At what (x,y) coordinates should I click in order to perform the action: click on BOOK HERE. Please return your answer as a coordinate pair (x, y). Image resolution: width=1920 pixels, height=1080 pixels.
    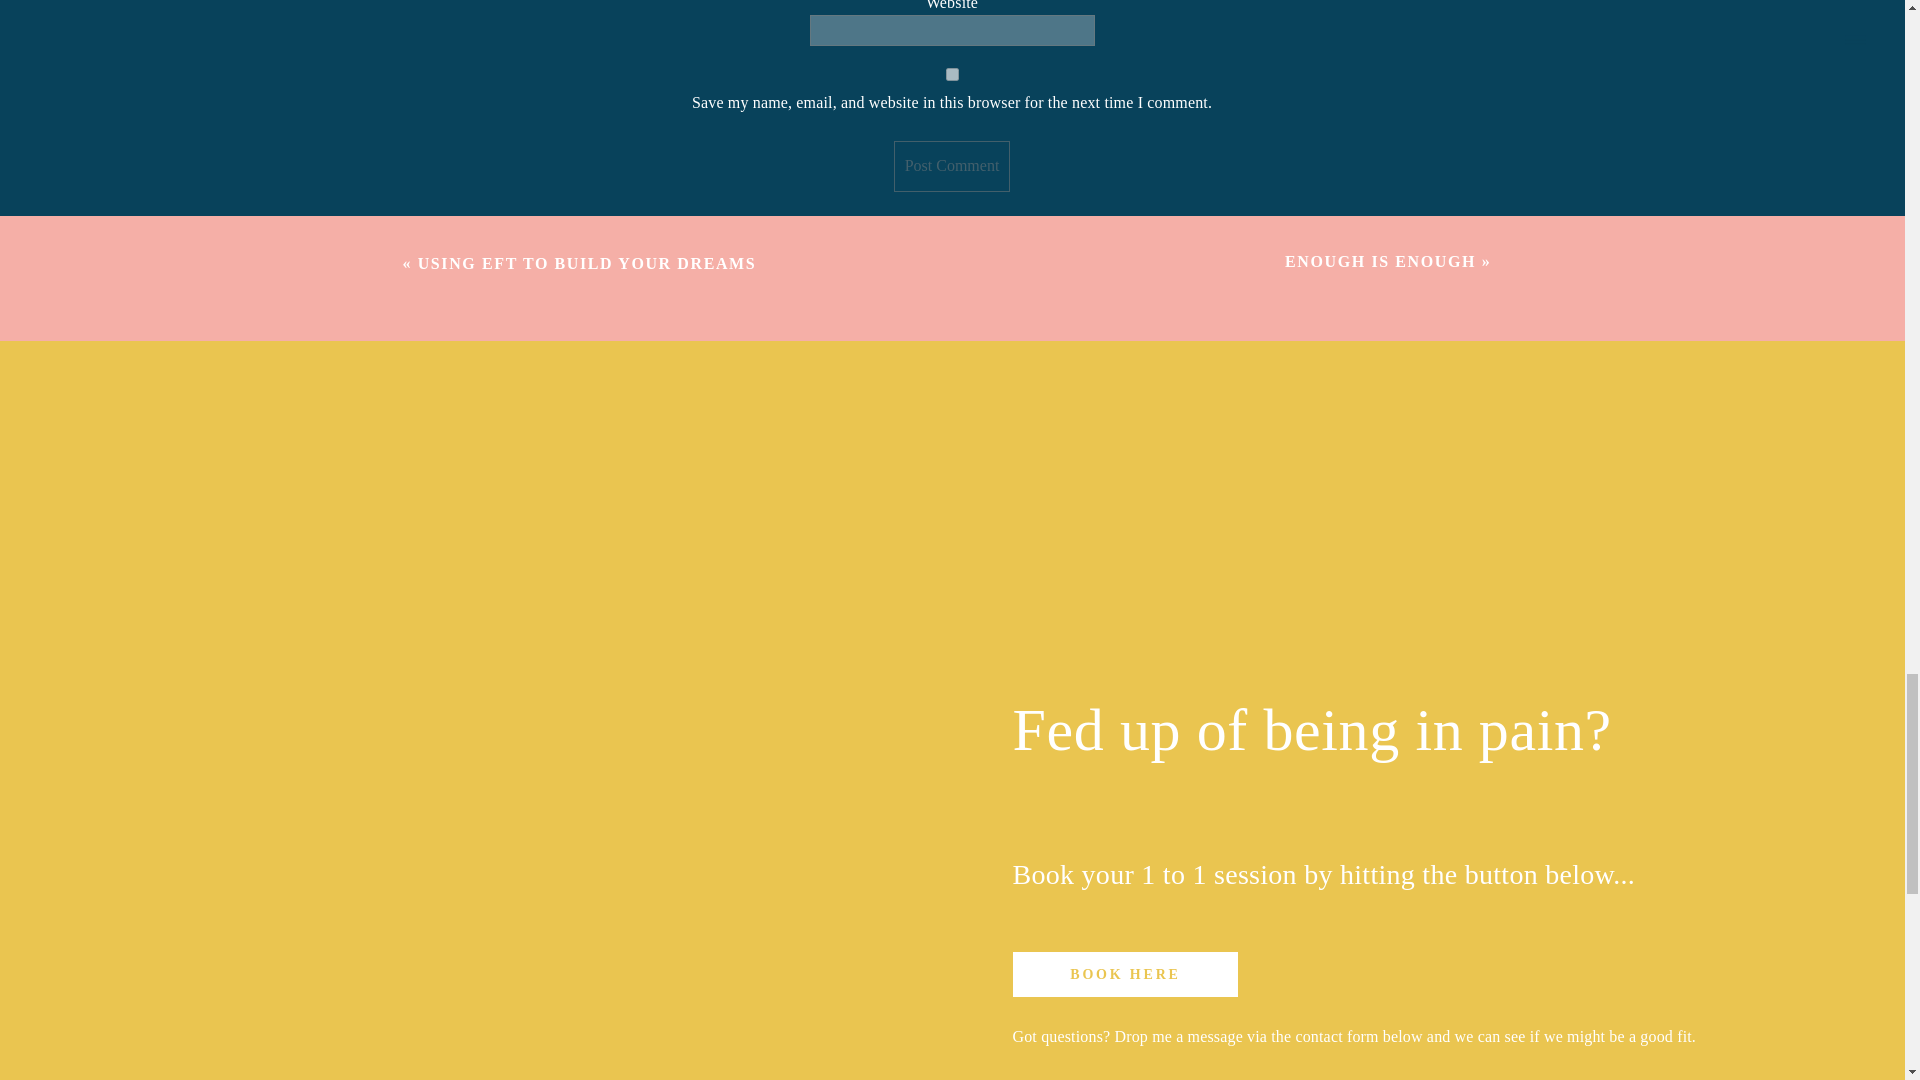
    Looking at the image, I should click on (1126, 975).